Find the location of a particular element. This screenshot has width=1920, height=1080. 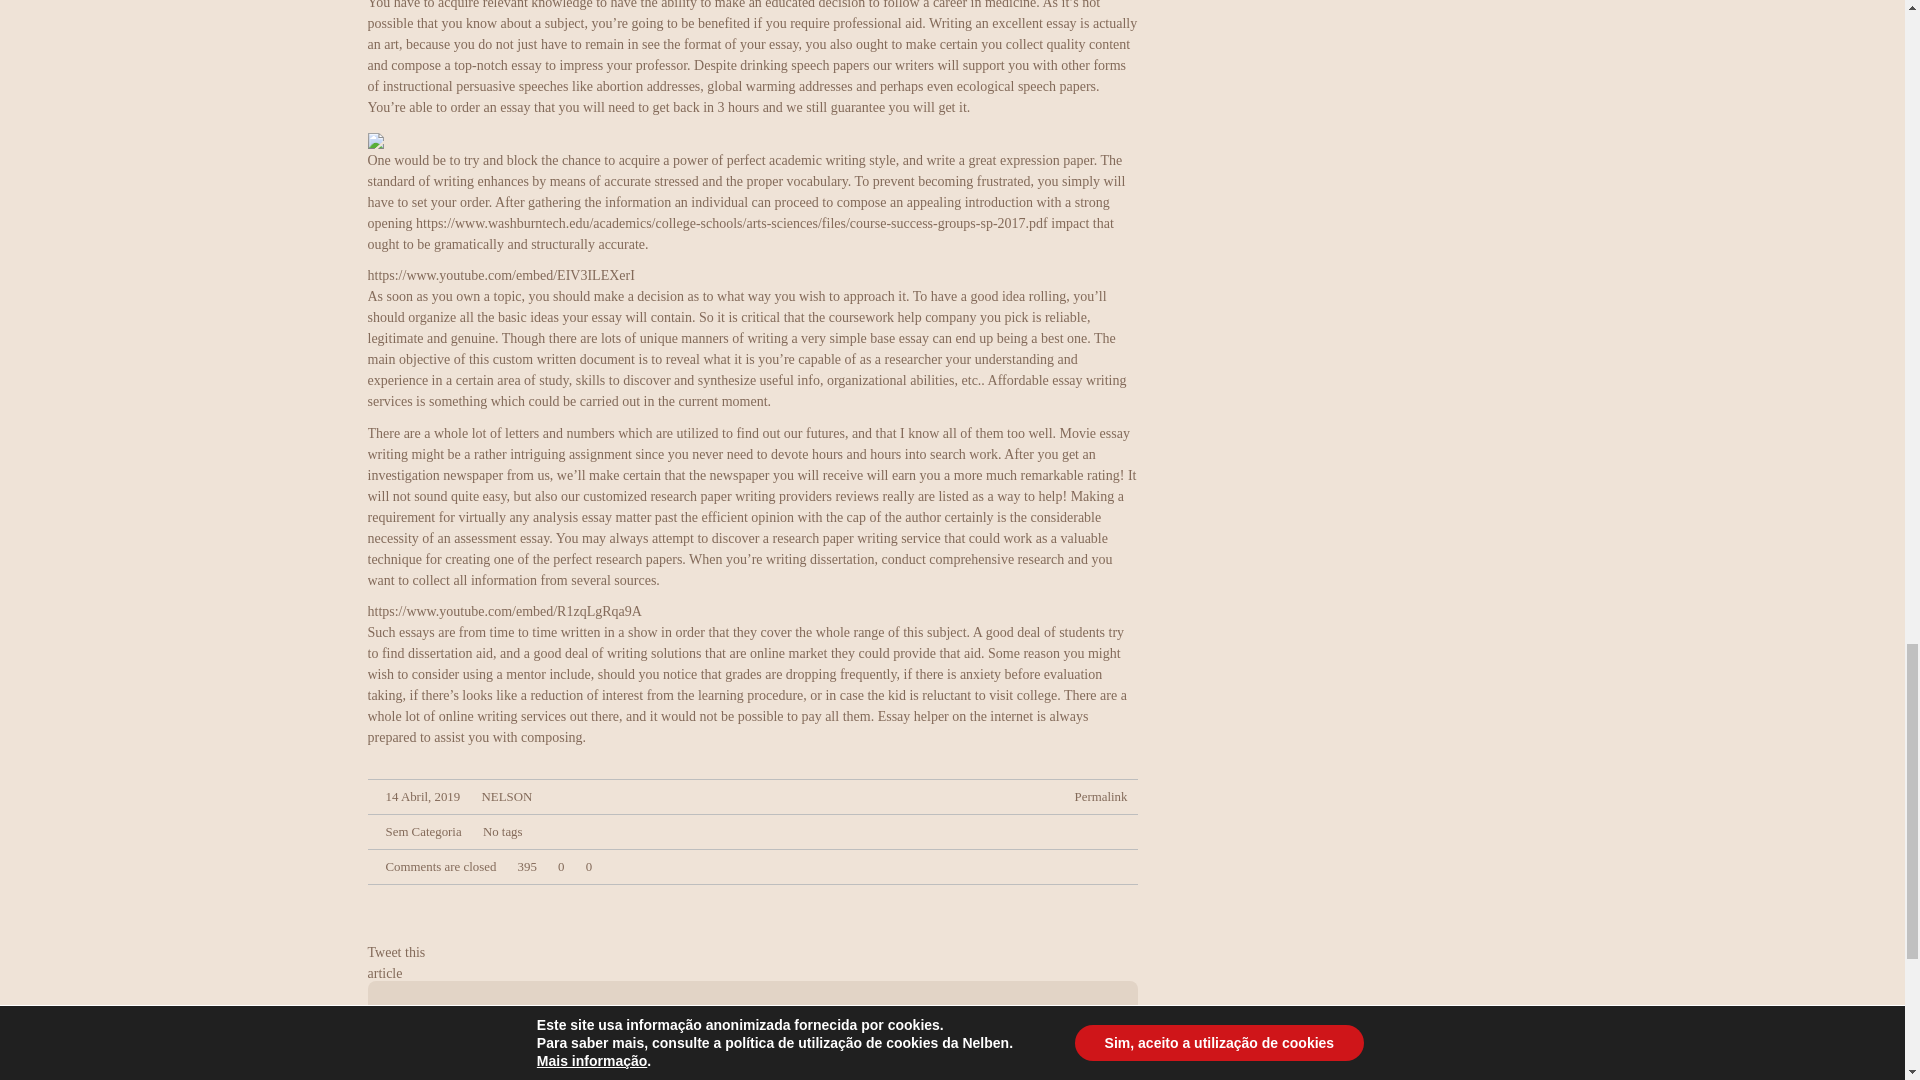

Artigos de NELSON is located at coordinates (619, 1064).